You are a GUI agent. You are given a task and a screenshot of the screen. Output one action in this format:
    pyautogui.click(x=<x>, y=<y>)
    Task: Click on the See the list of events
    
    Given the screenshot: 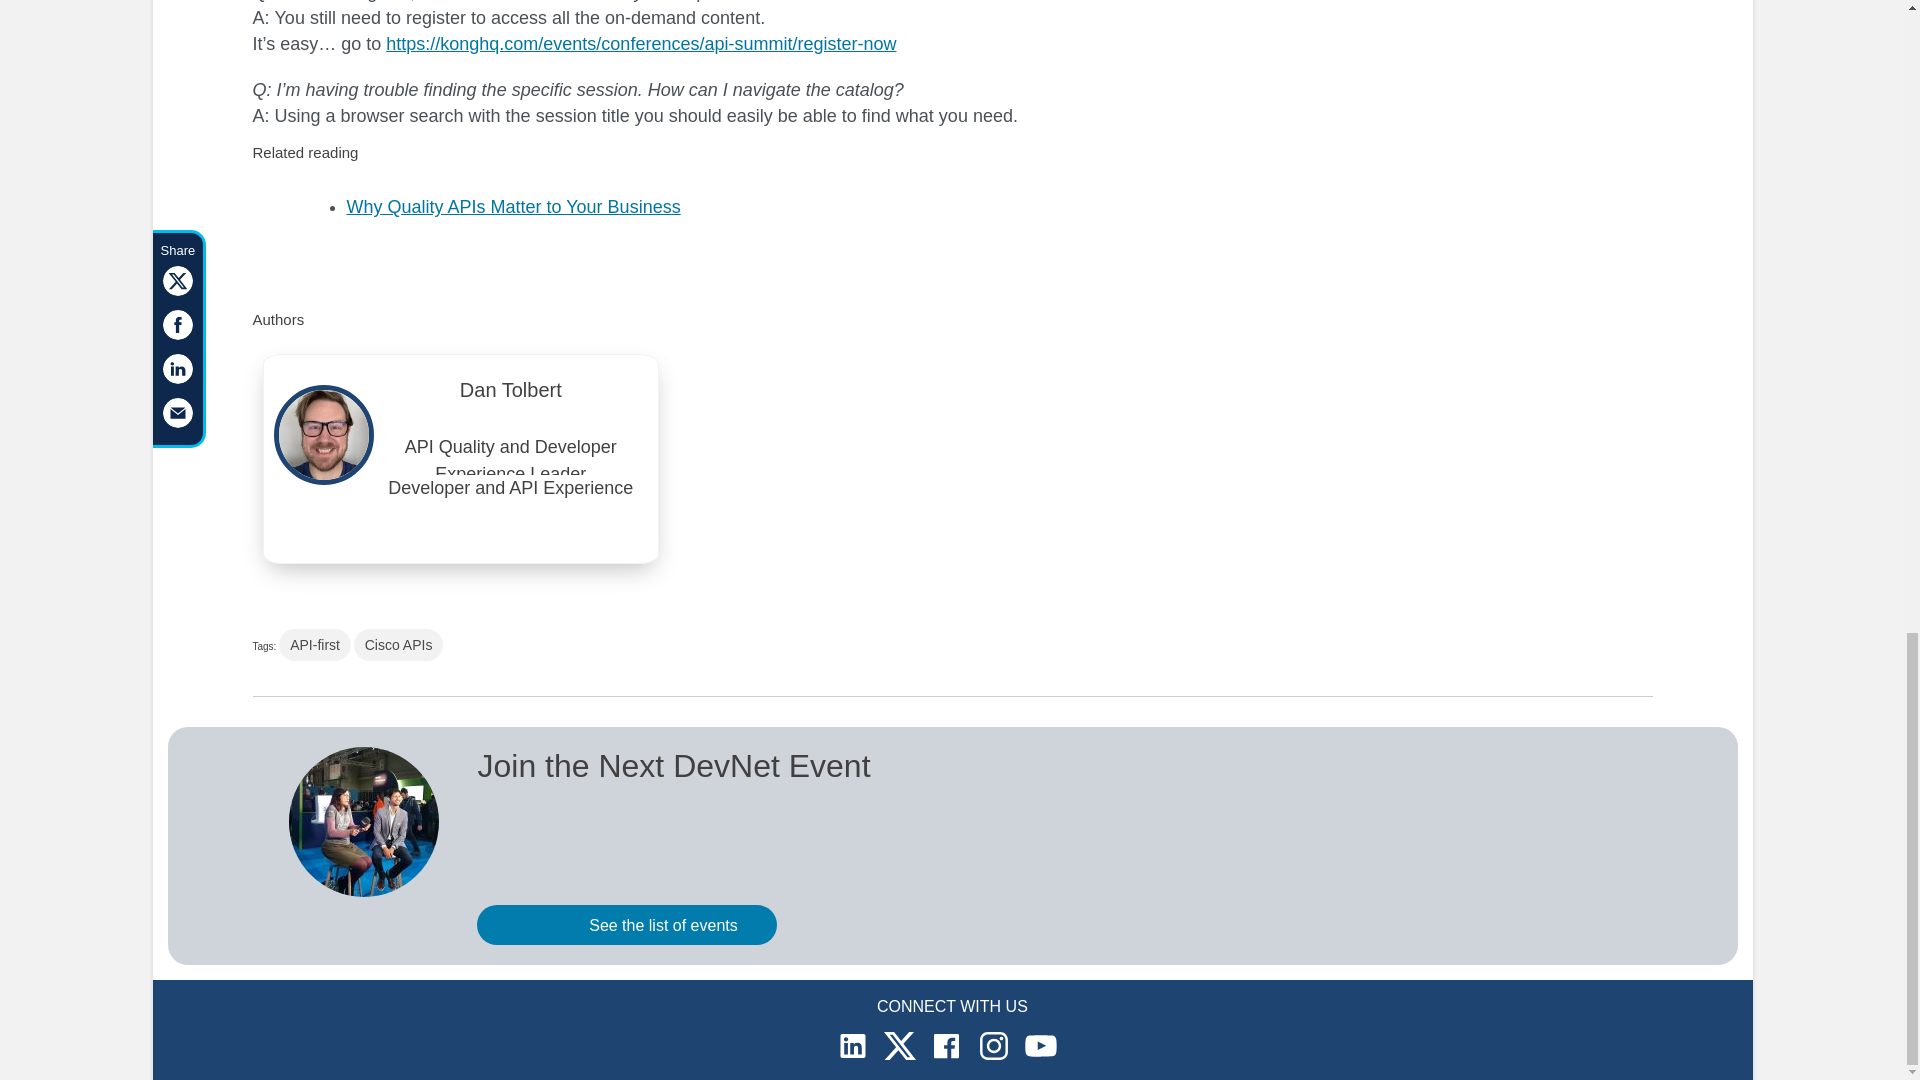 What is the action you would take?
    pyautogui.click(x=626, y=925)
    